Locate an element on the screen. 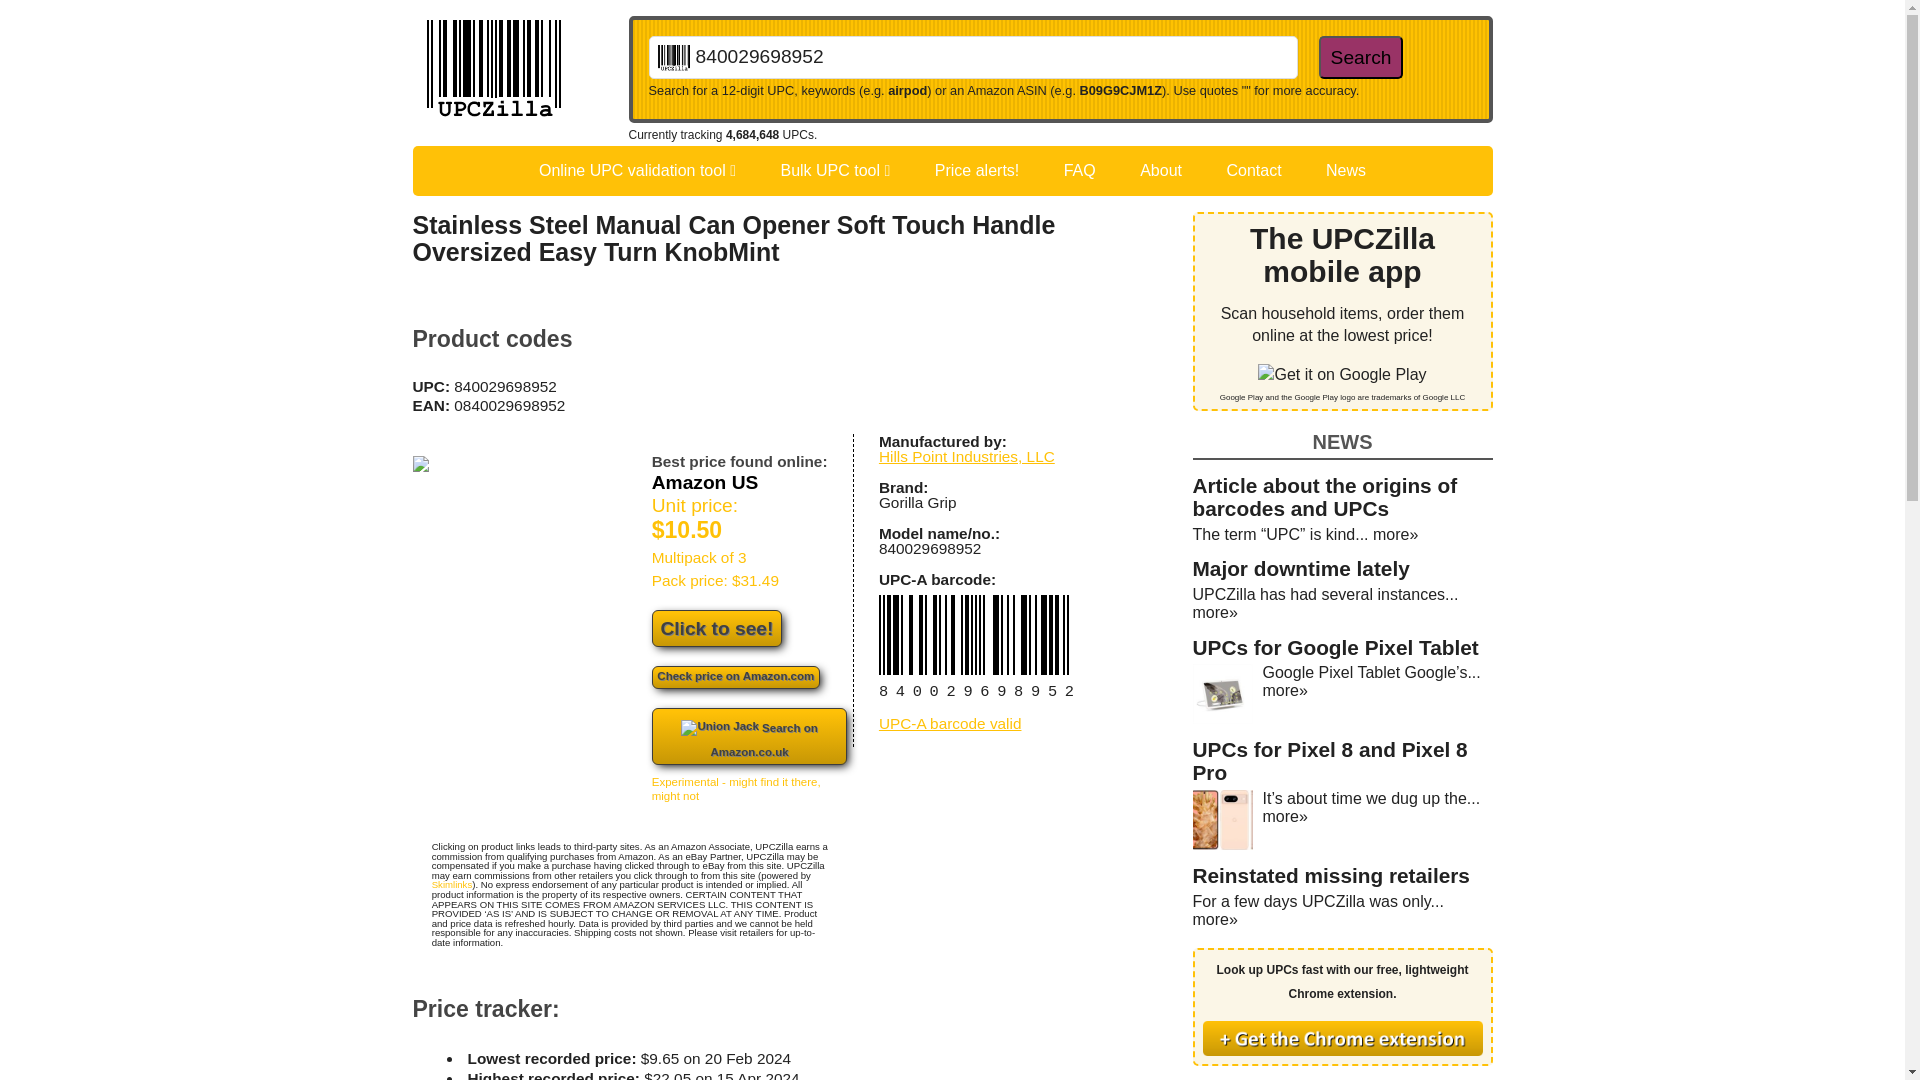  840029698952 is located at coordinates (972, 56).